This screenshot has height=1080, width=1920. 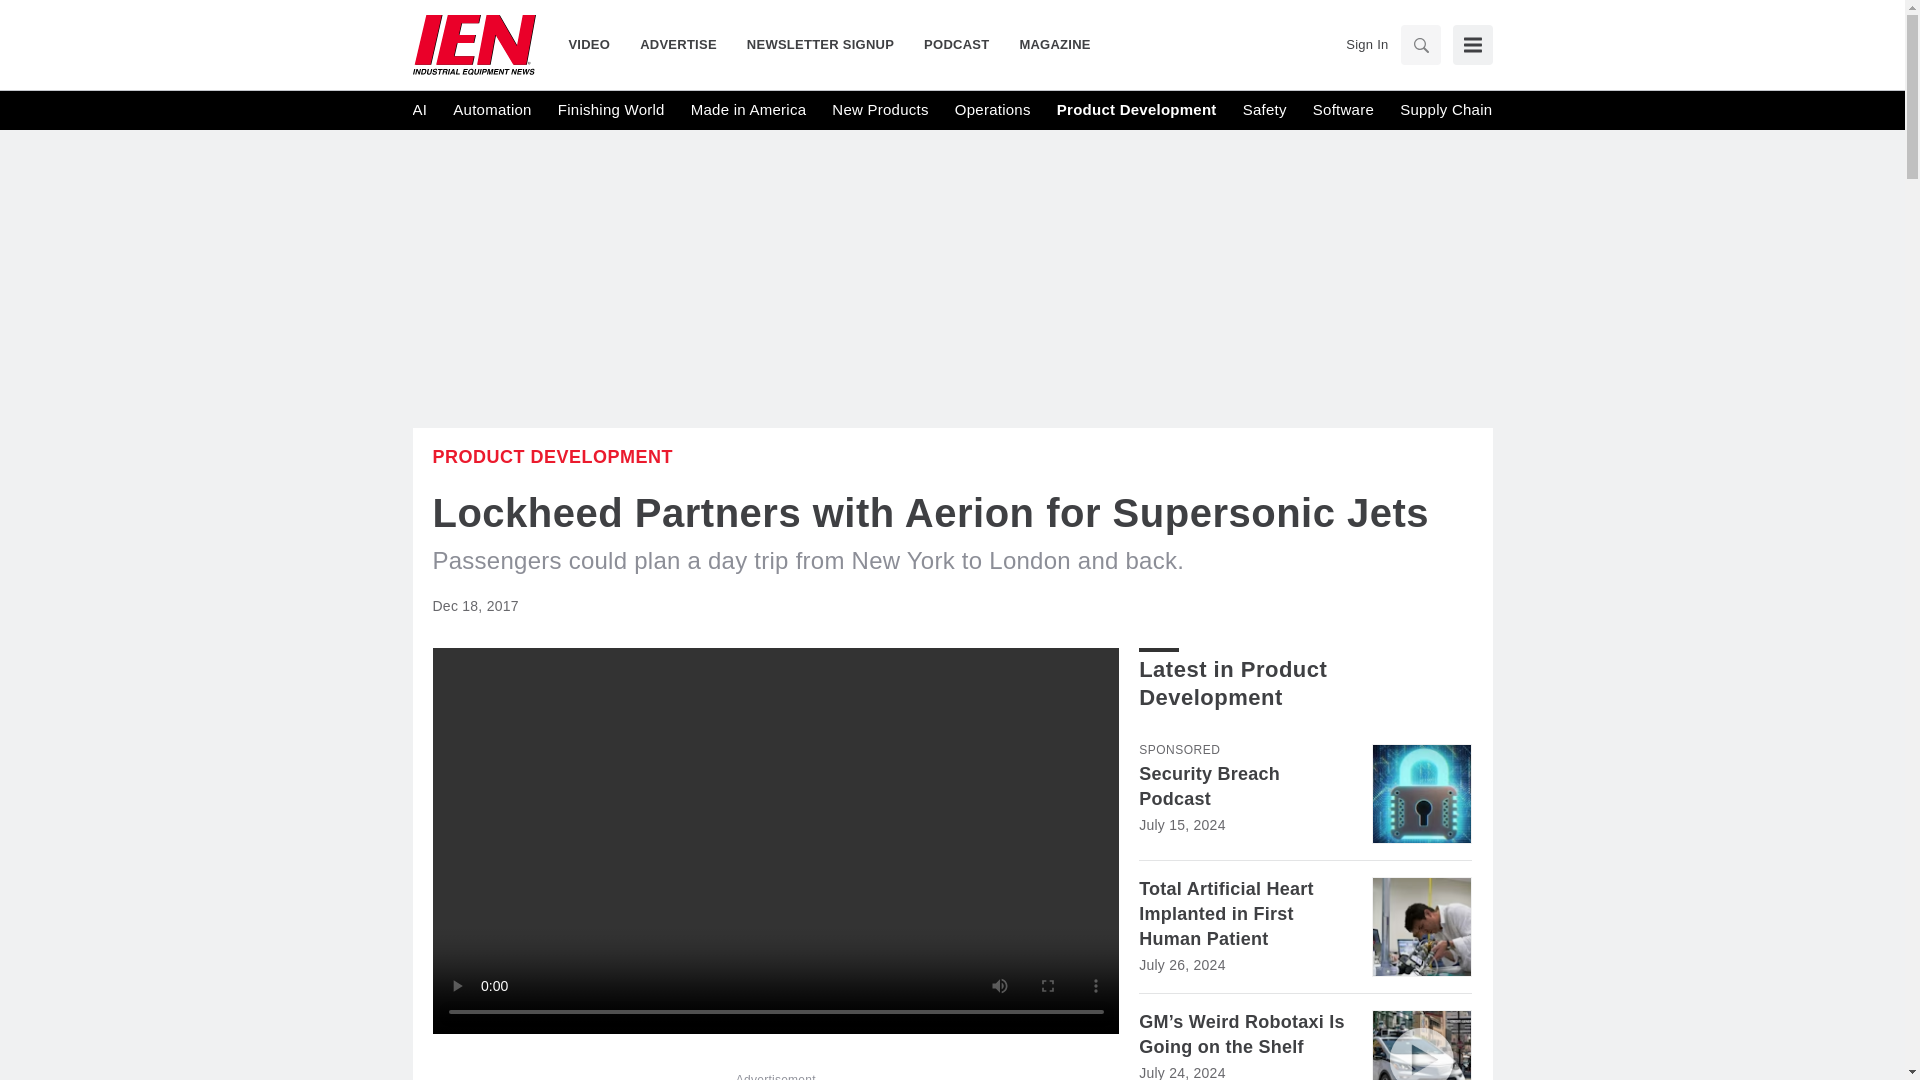 I want to click on ADVERTISE, so click(x=678, y=44).